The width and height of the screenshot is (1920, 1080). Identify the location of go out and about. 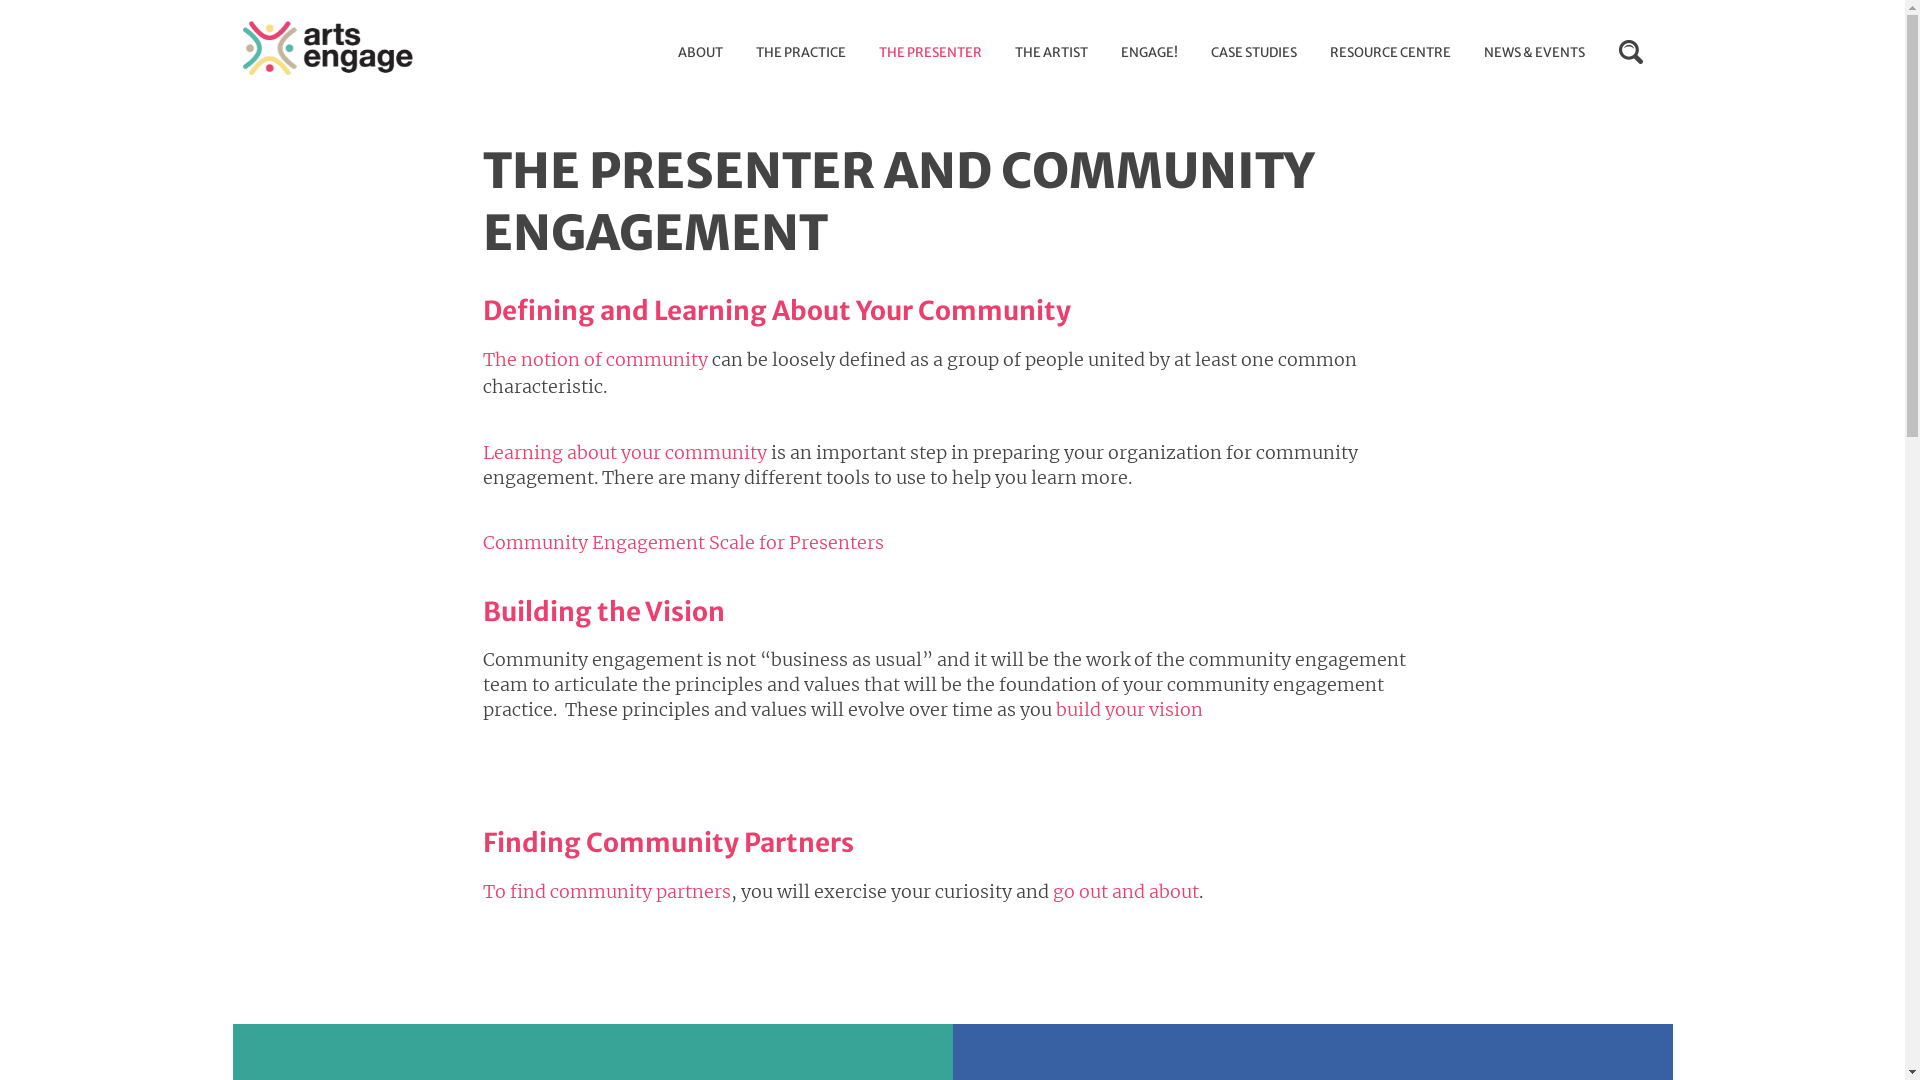
(1125, 892).